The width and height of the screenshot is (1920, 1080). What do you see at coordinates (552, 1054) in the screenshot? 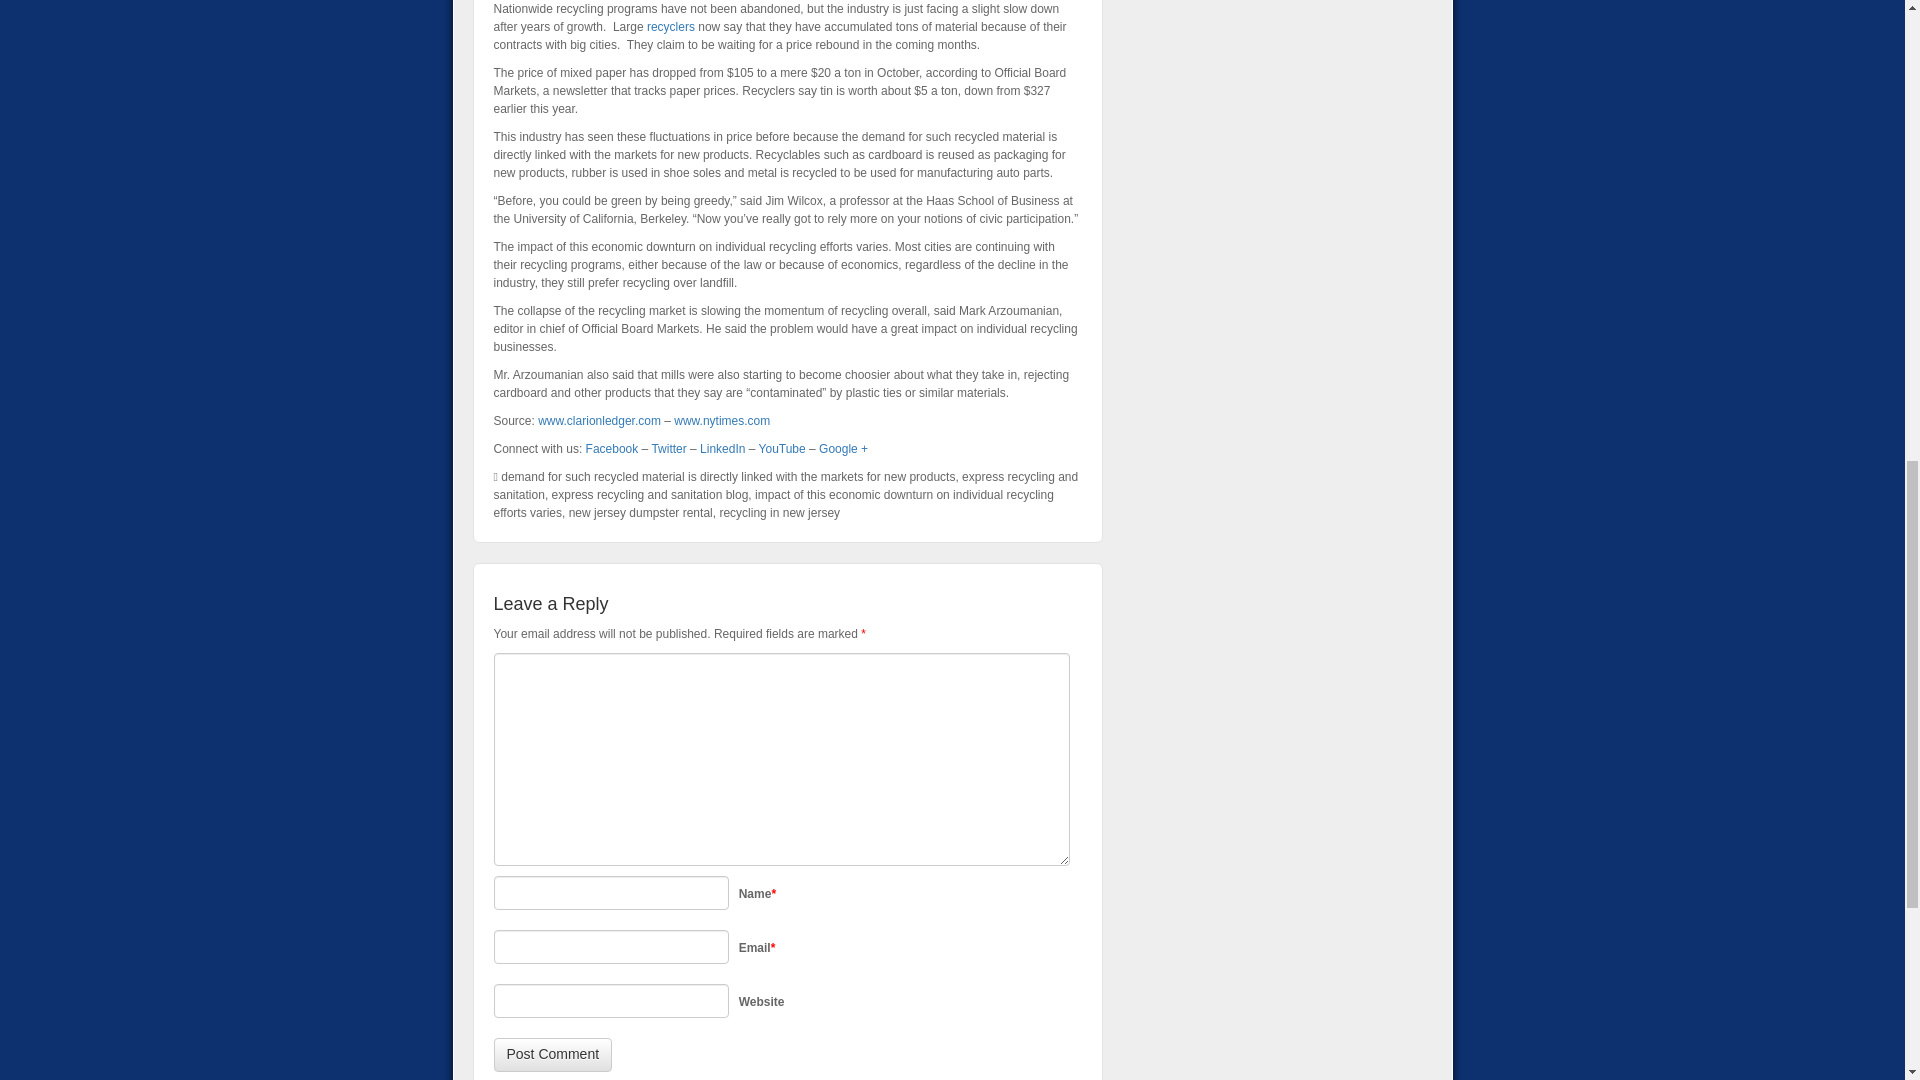
I see `Post Comment` at bounding box center [552, 1054].